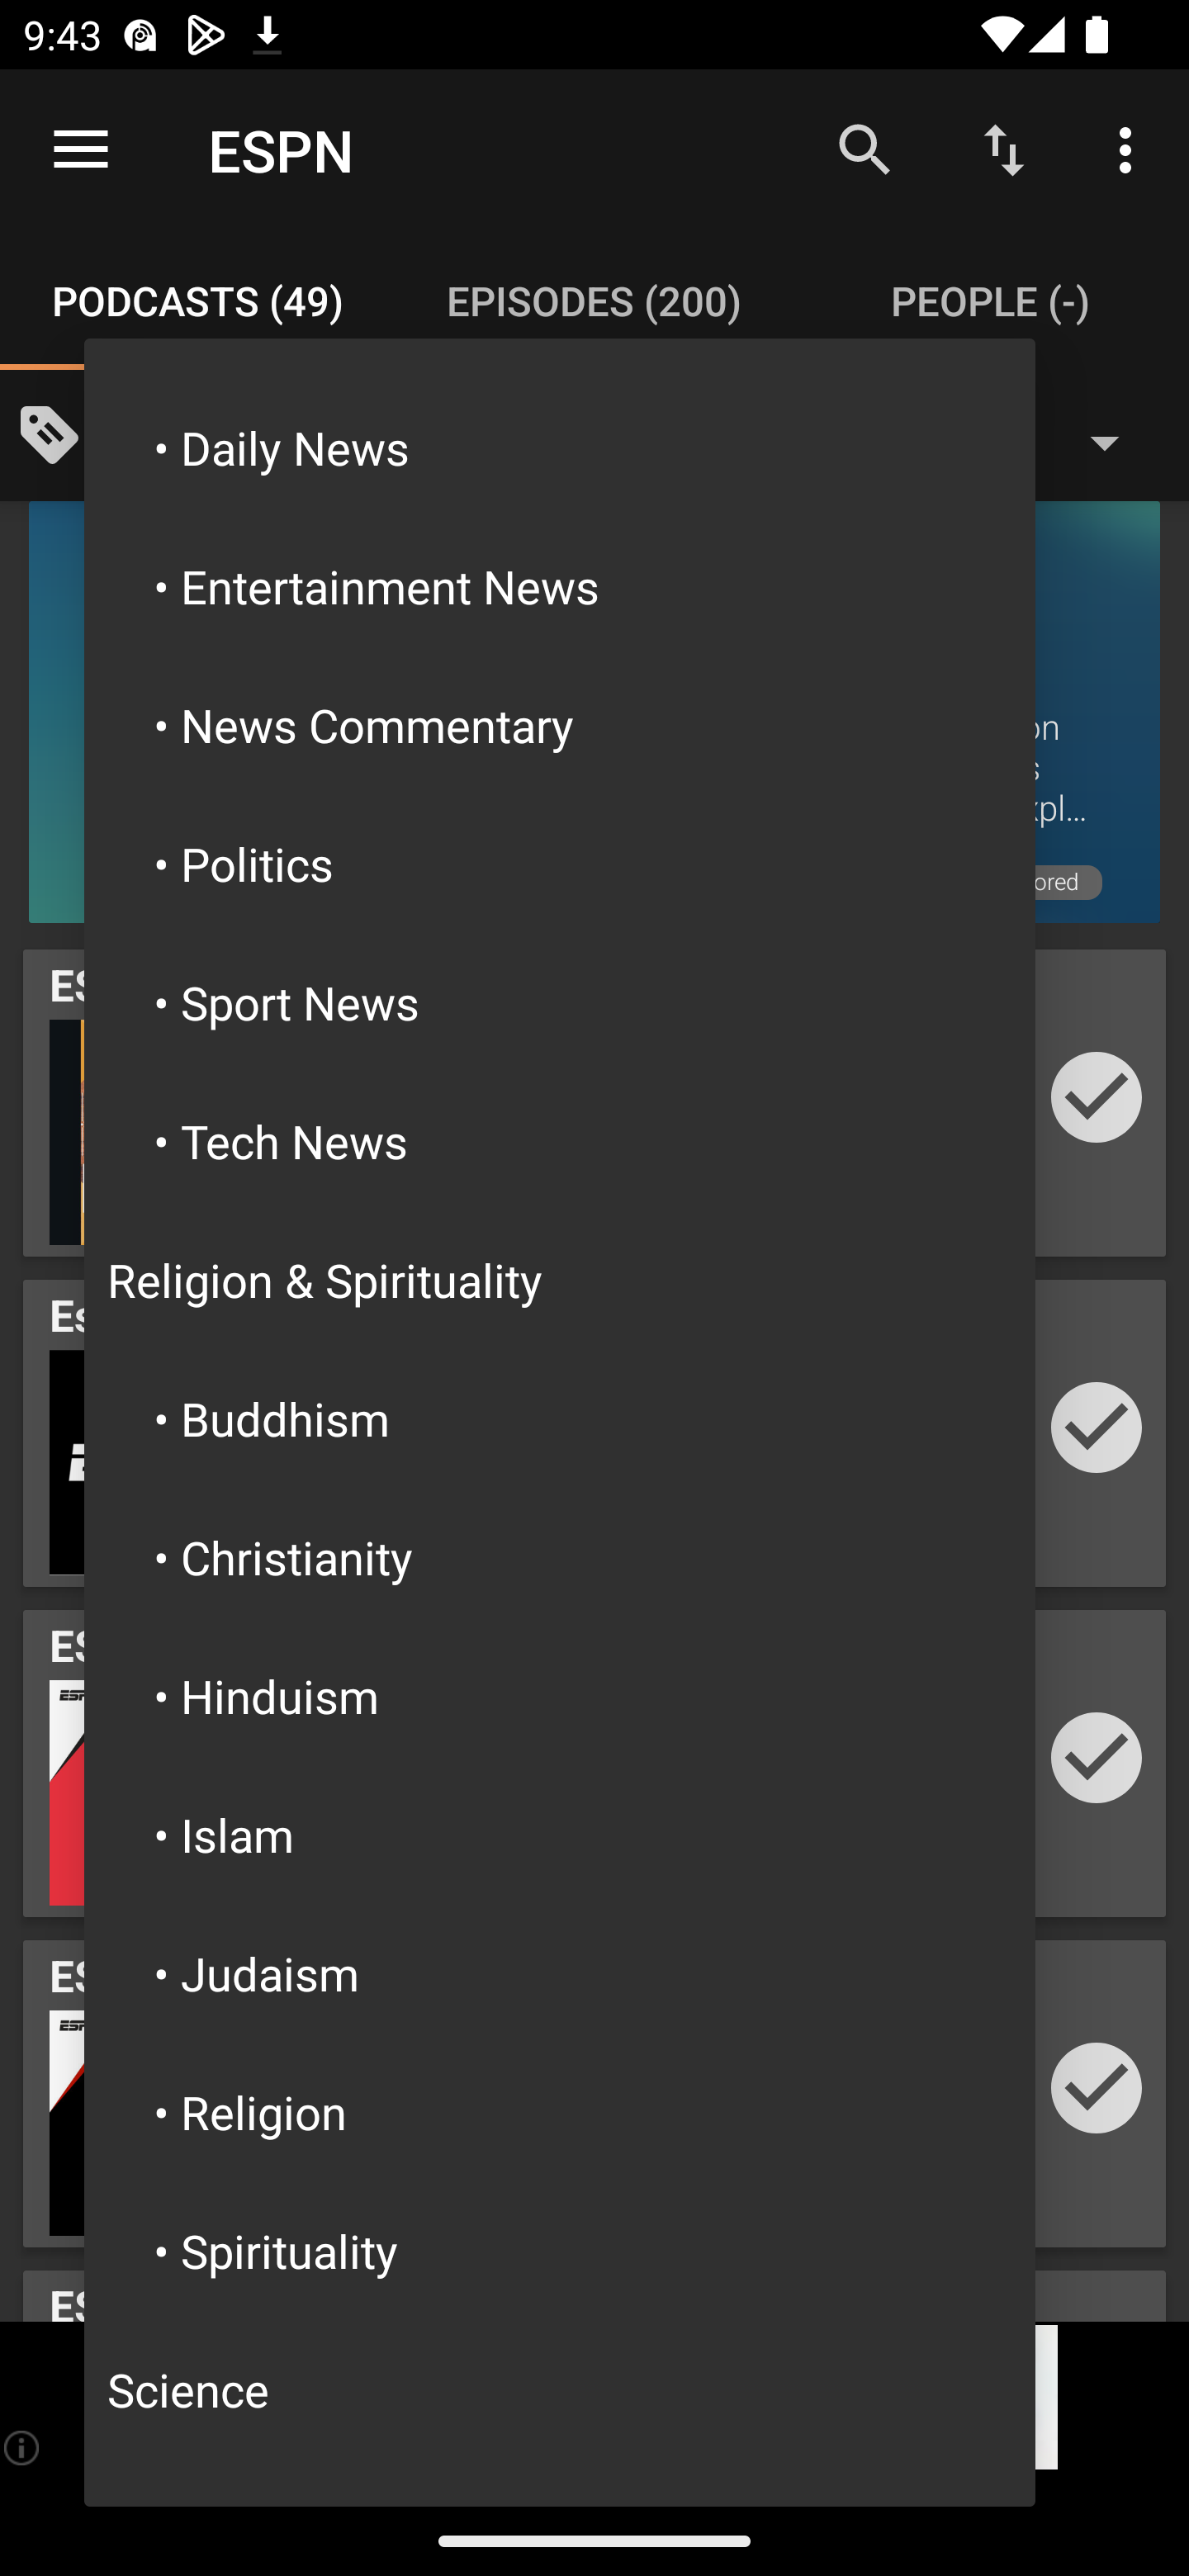 This screenshot has width=1189, height=2576. I want to click on     • Christianity, so click(560, 1557).